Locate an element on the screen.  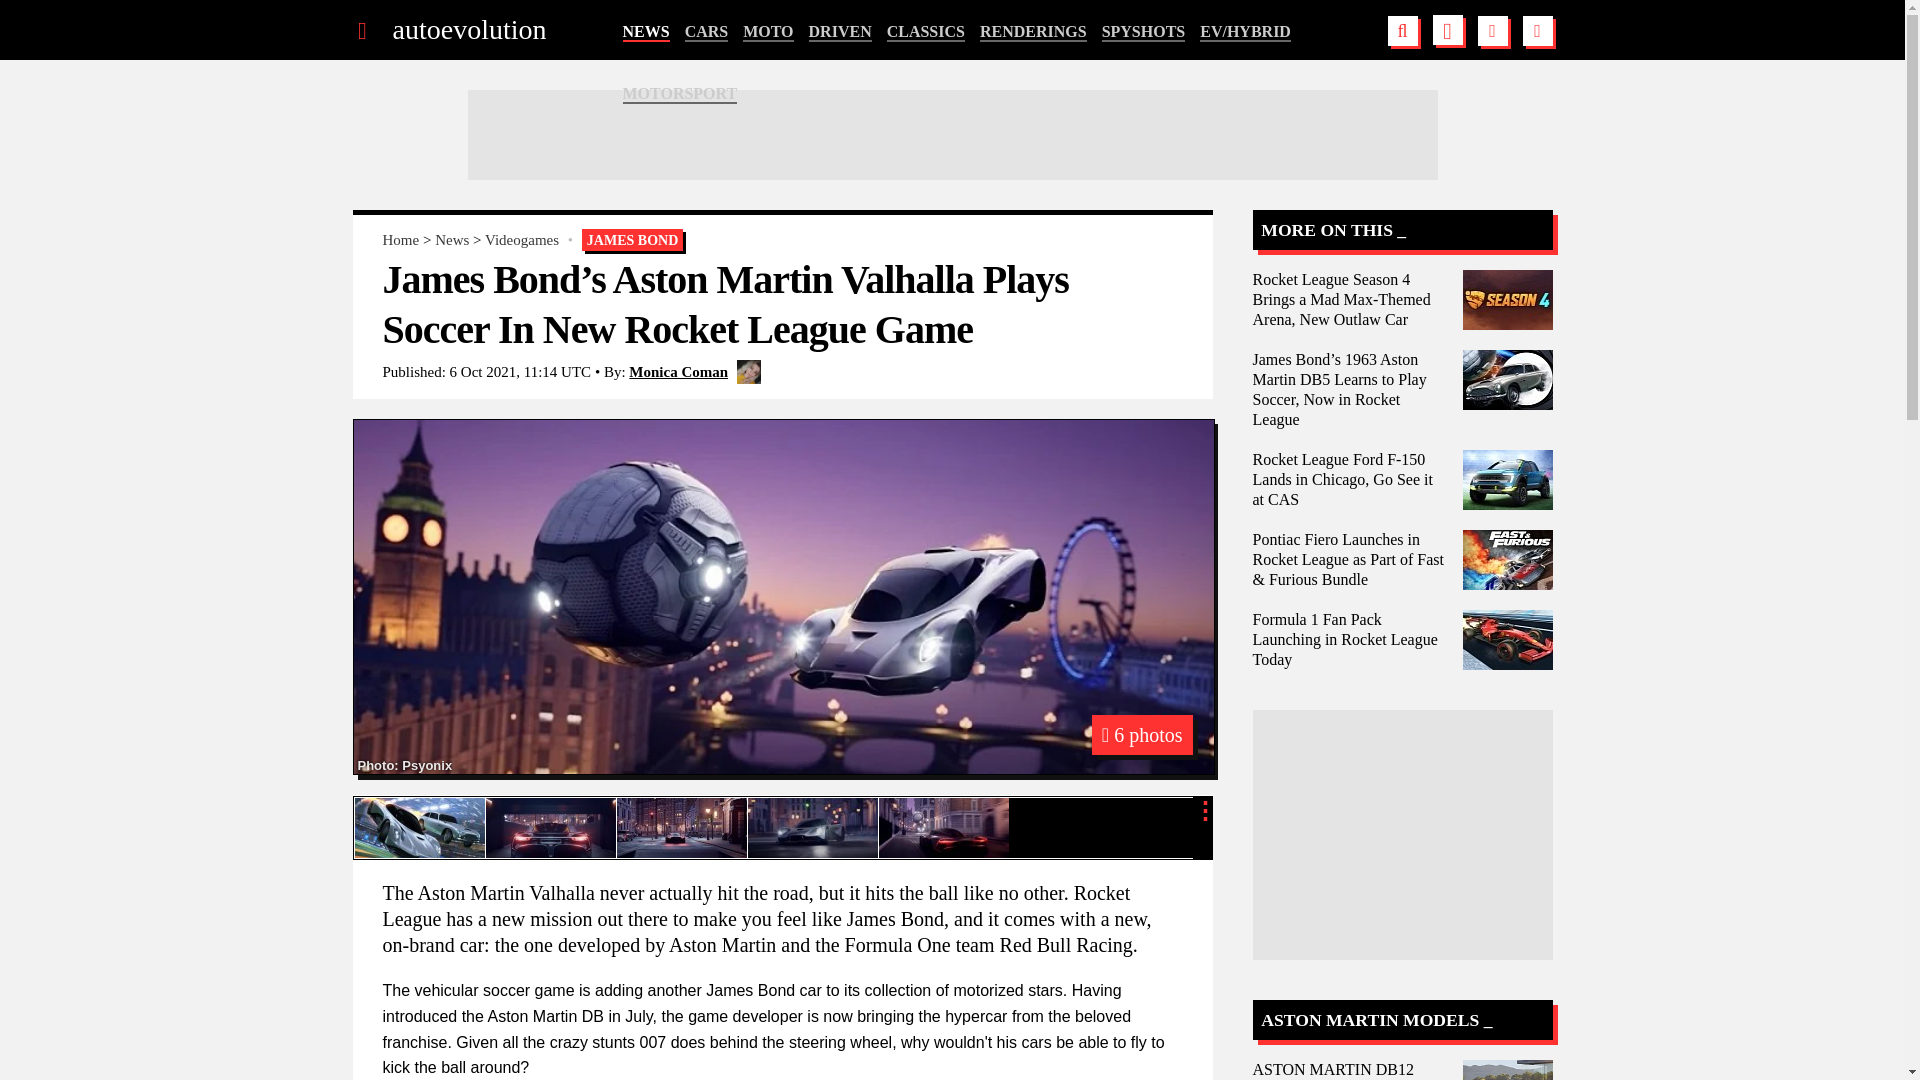
NEWS is located at coordinates (645, 32).